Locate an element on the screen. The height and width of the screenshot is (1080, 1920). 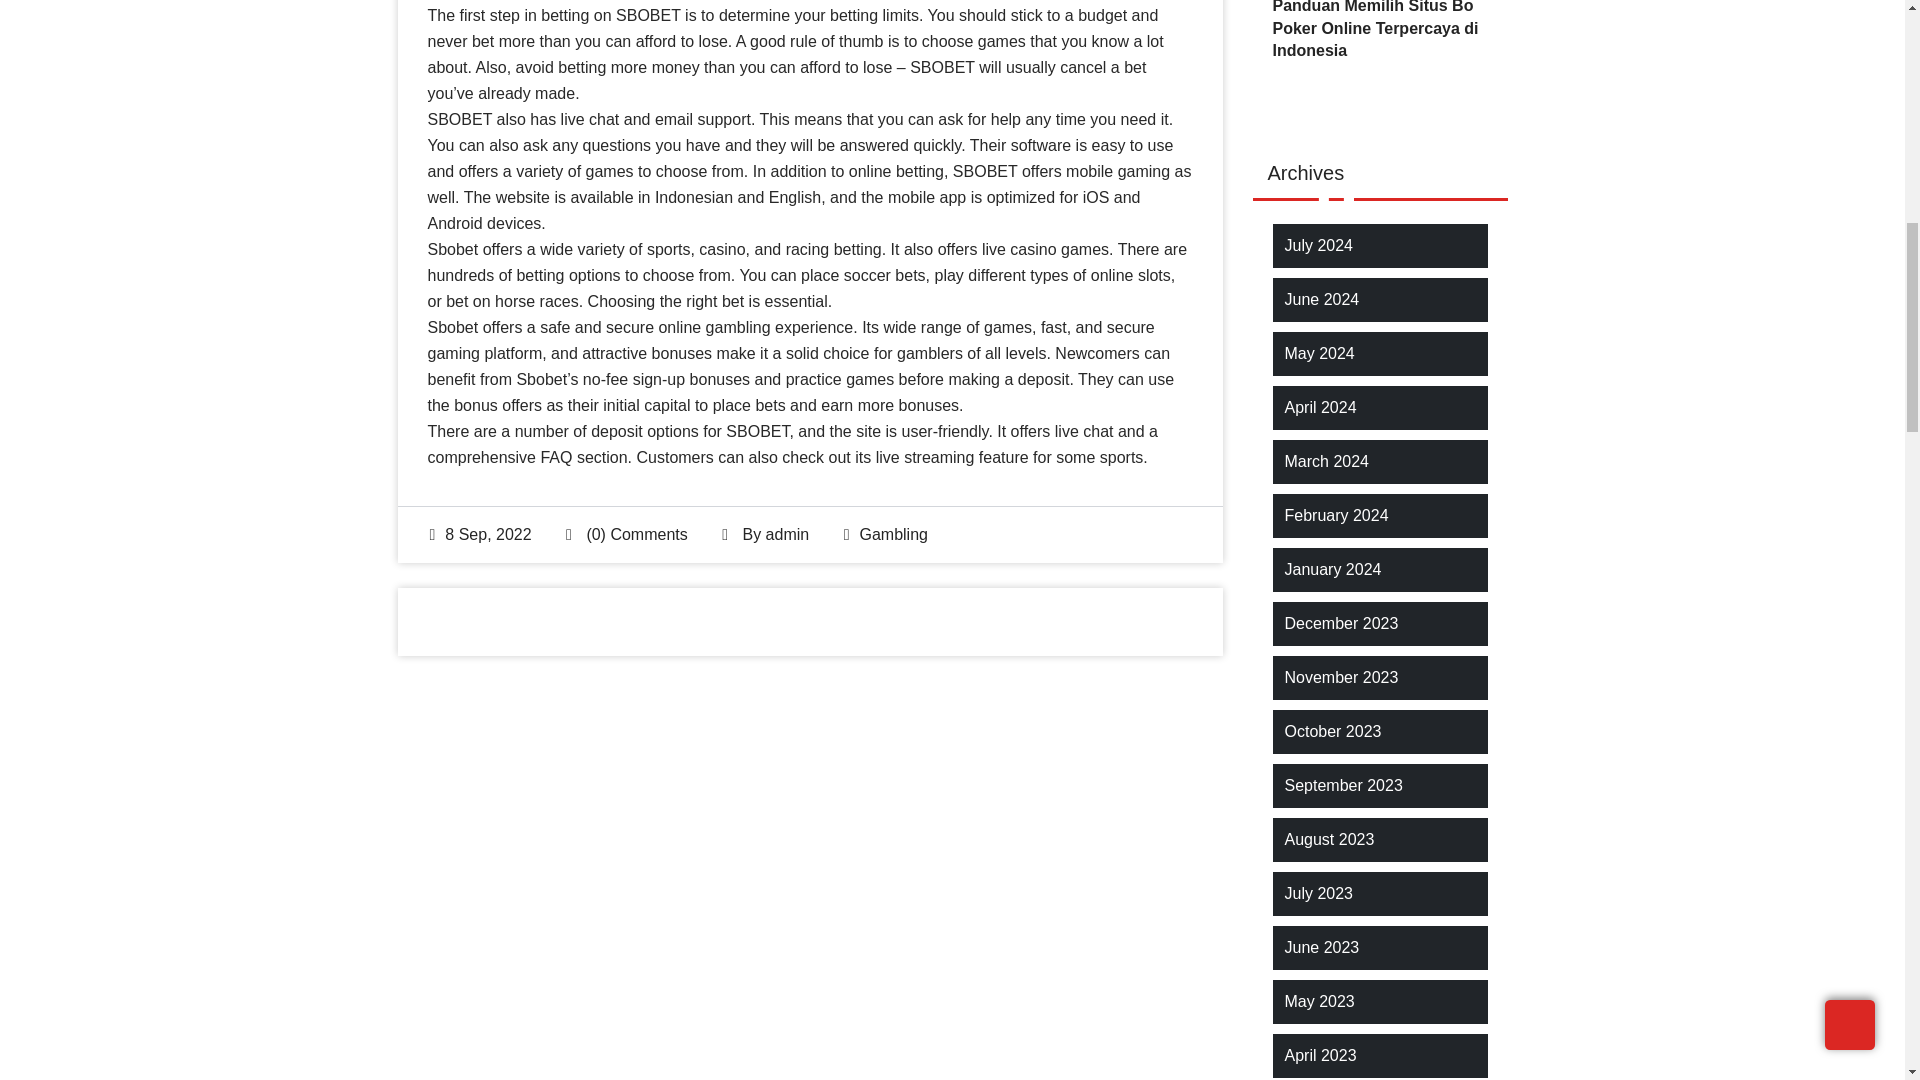
8 Sep, 2022 is located at coordinates (480, 534).